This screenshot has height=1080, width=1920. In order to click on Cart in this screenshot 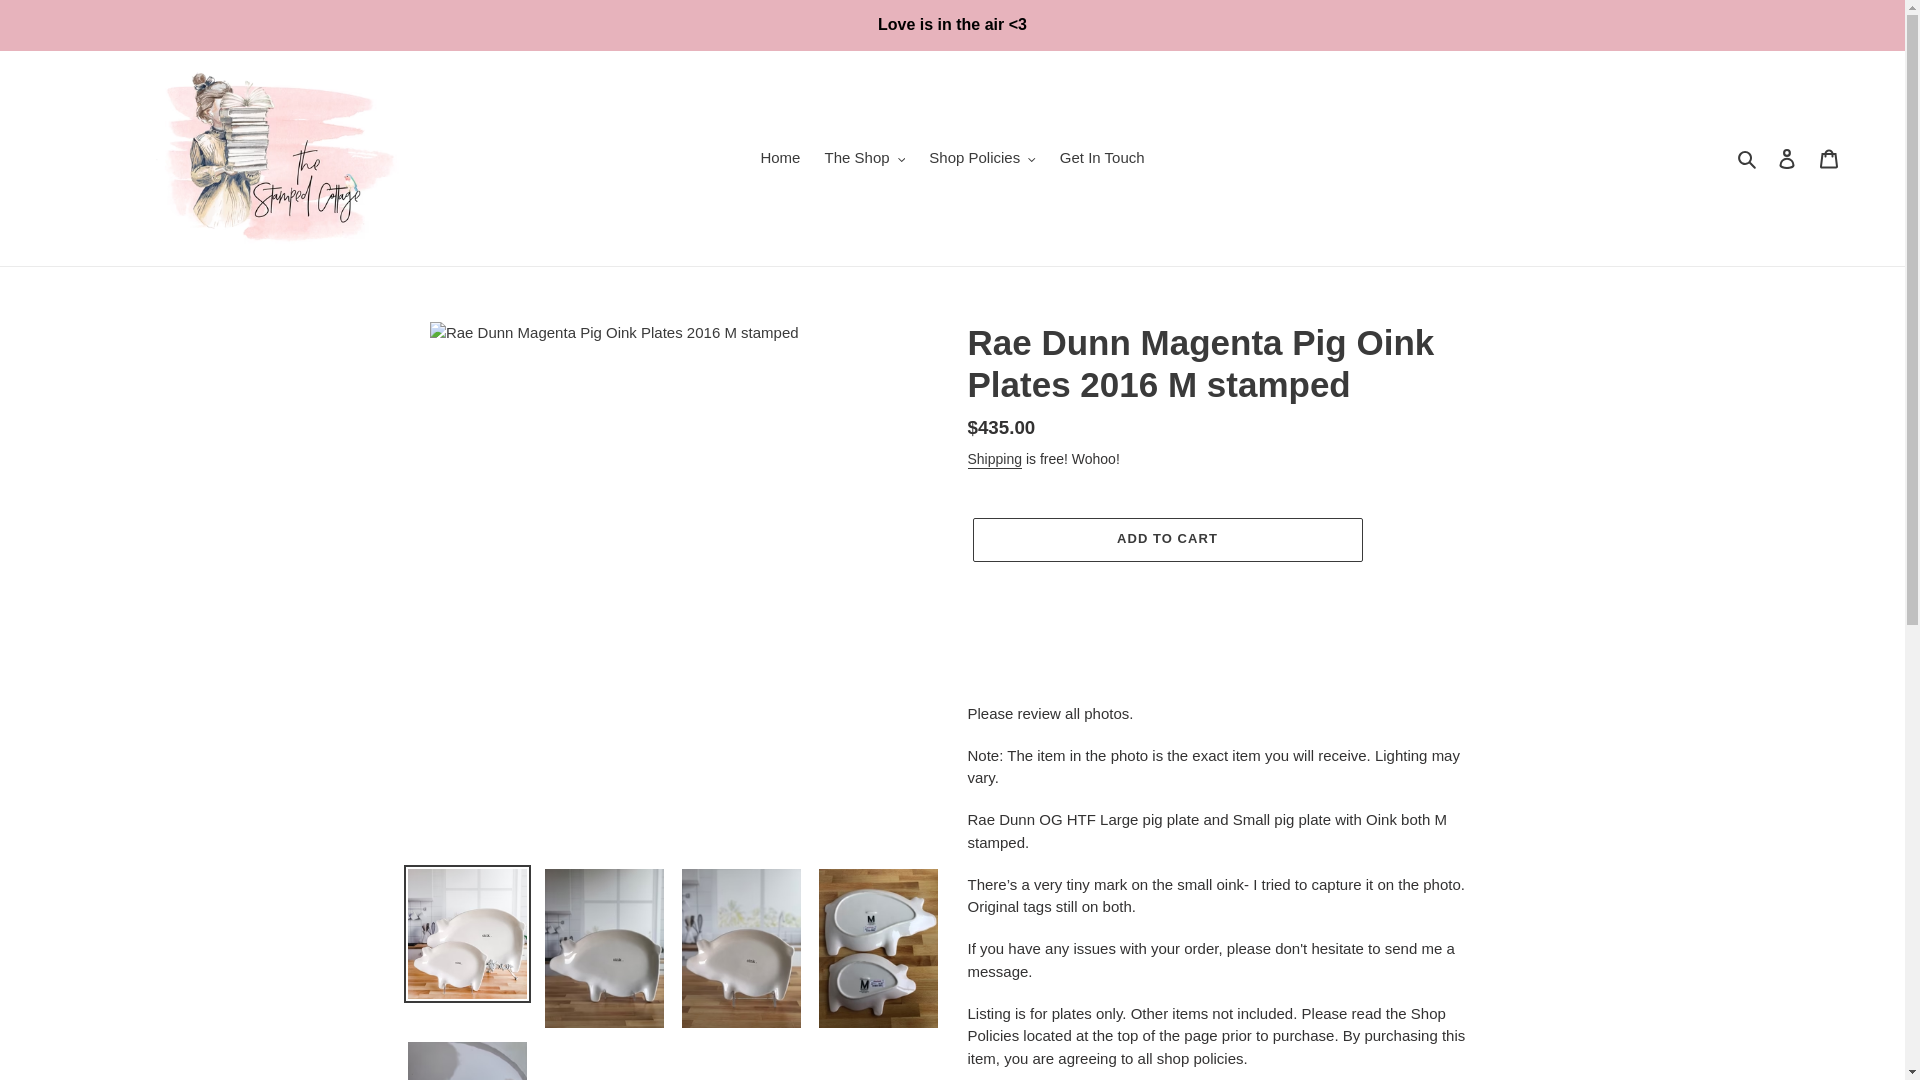, I will do `click(1829, 158)`.